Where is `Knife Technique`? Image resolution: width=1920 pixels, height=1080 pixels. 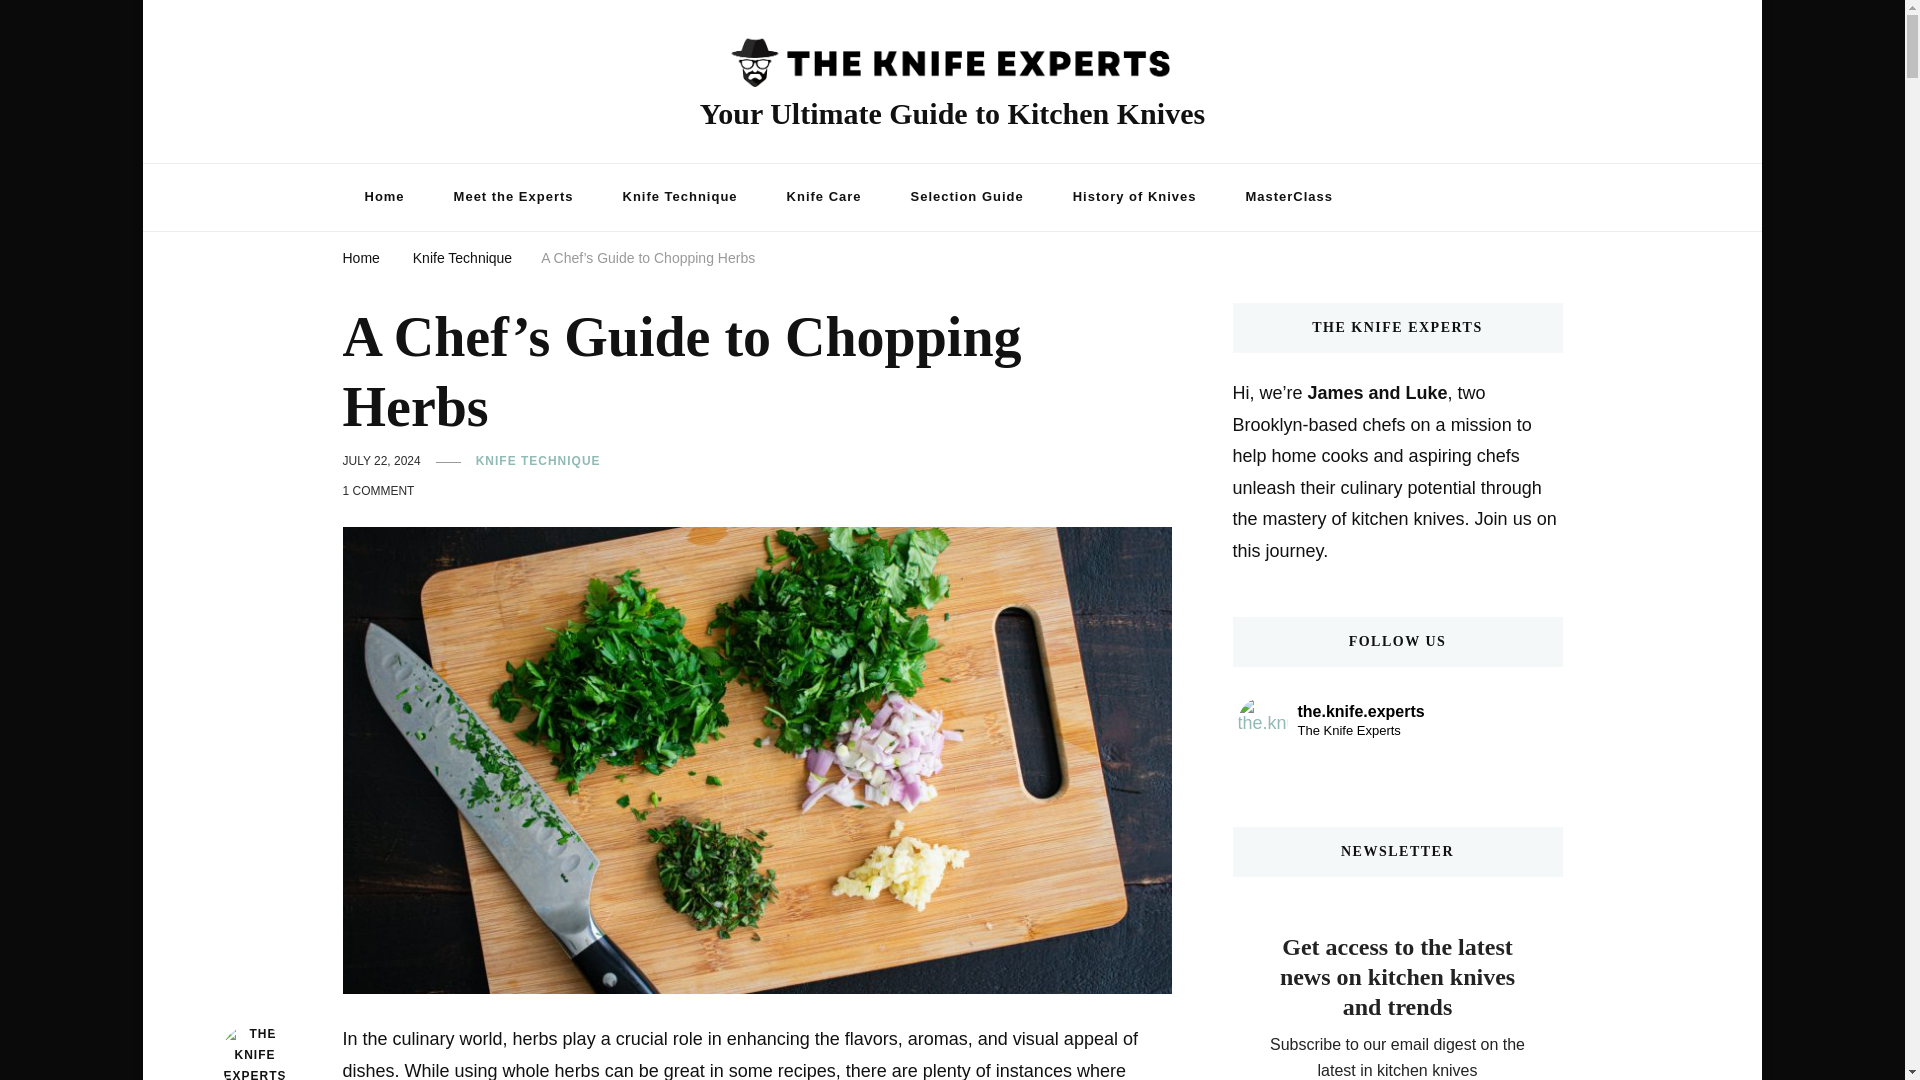 Knife Technique is located at coordinates (680, 198).